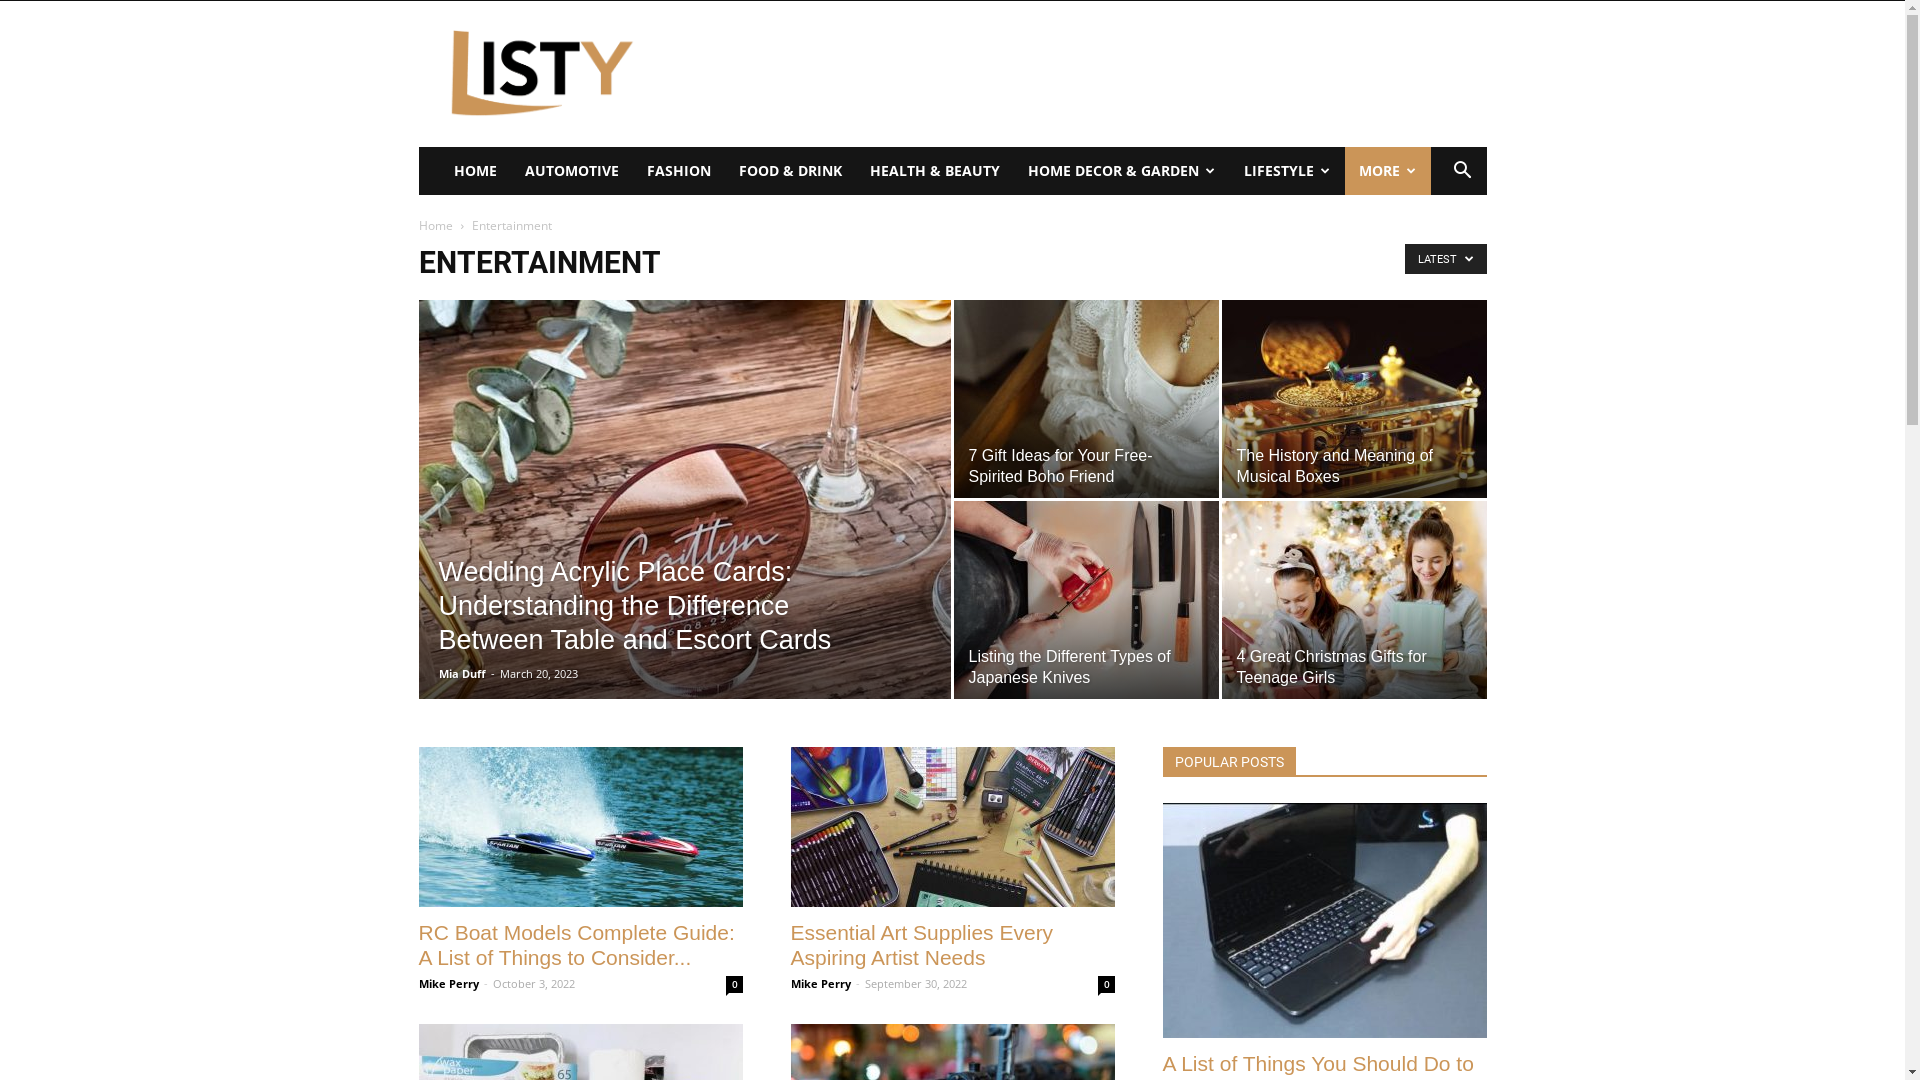 The width and height of the screenshot is (1920, 1080). I want to click on FASHION, so click(678, 171).